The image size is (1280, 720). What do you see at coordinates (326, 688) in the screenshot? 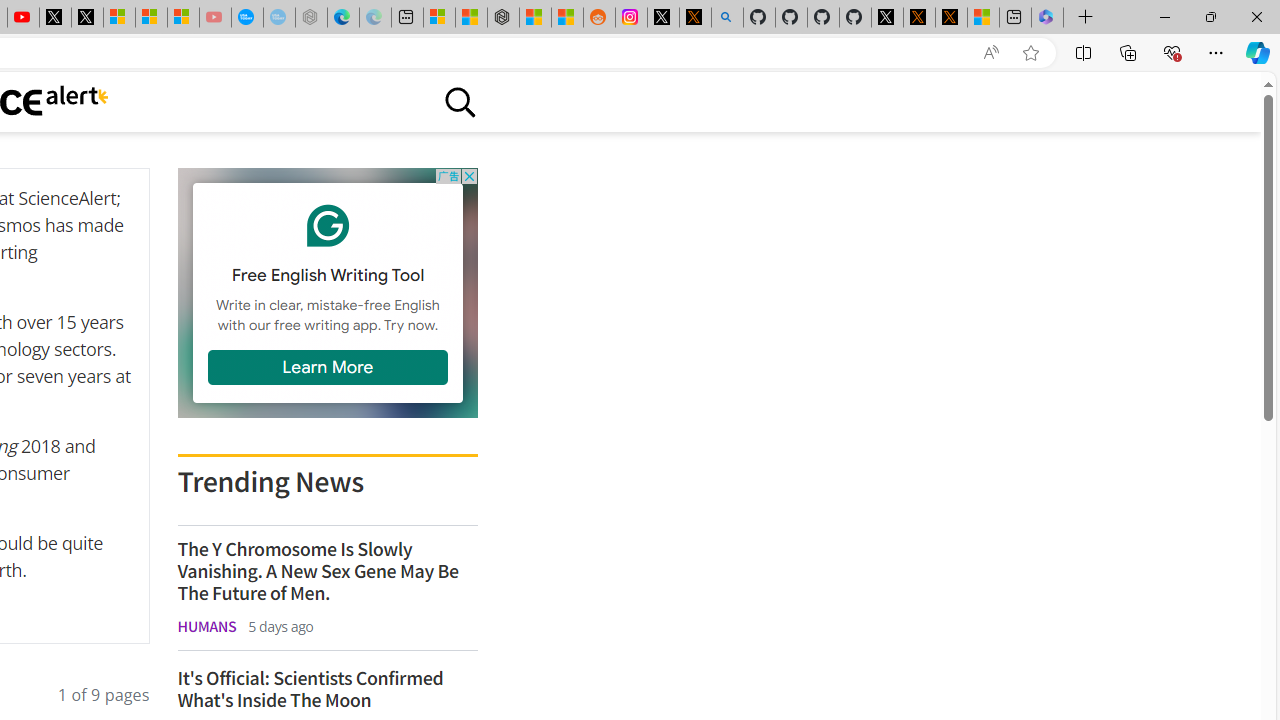
I see `It's Official: Scientists Confirmed What's Inside The Moon` at bounding box center [326, 688].